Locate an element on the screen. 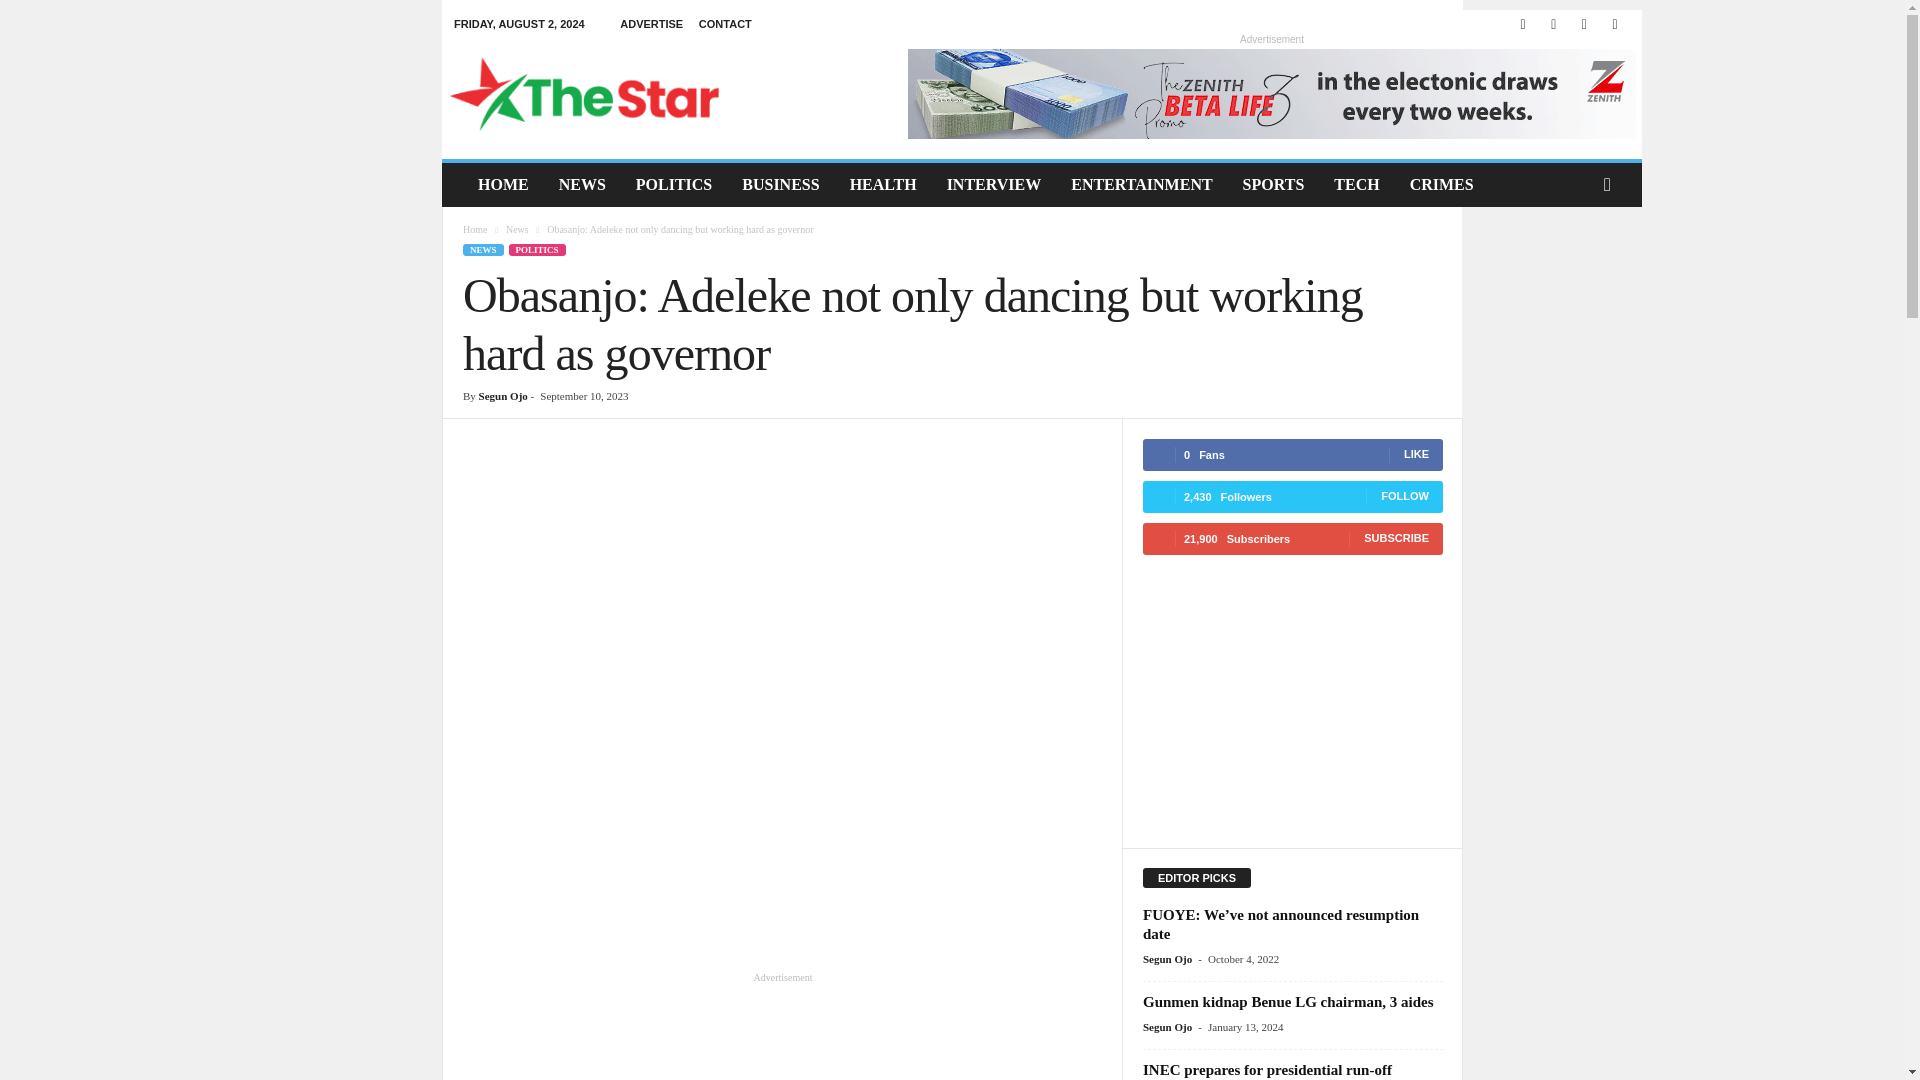  ADVERTISE is located at coordinates (652, 24).